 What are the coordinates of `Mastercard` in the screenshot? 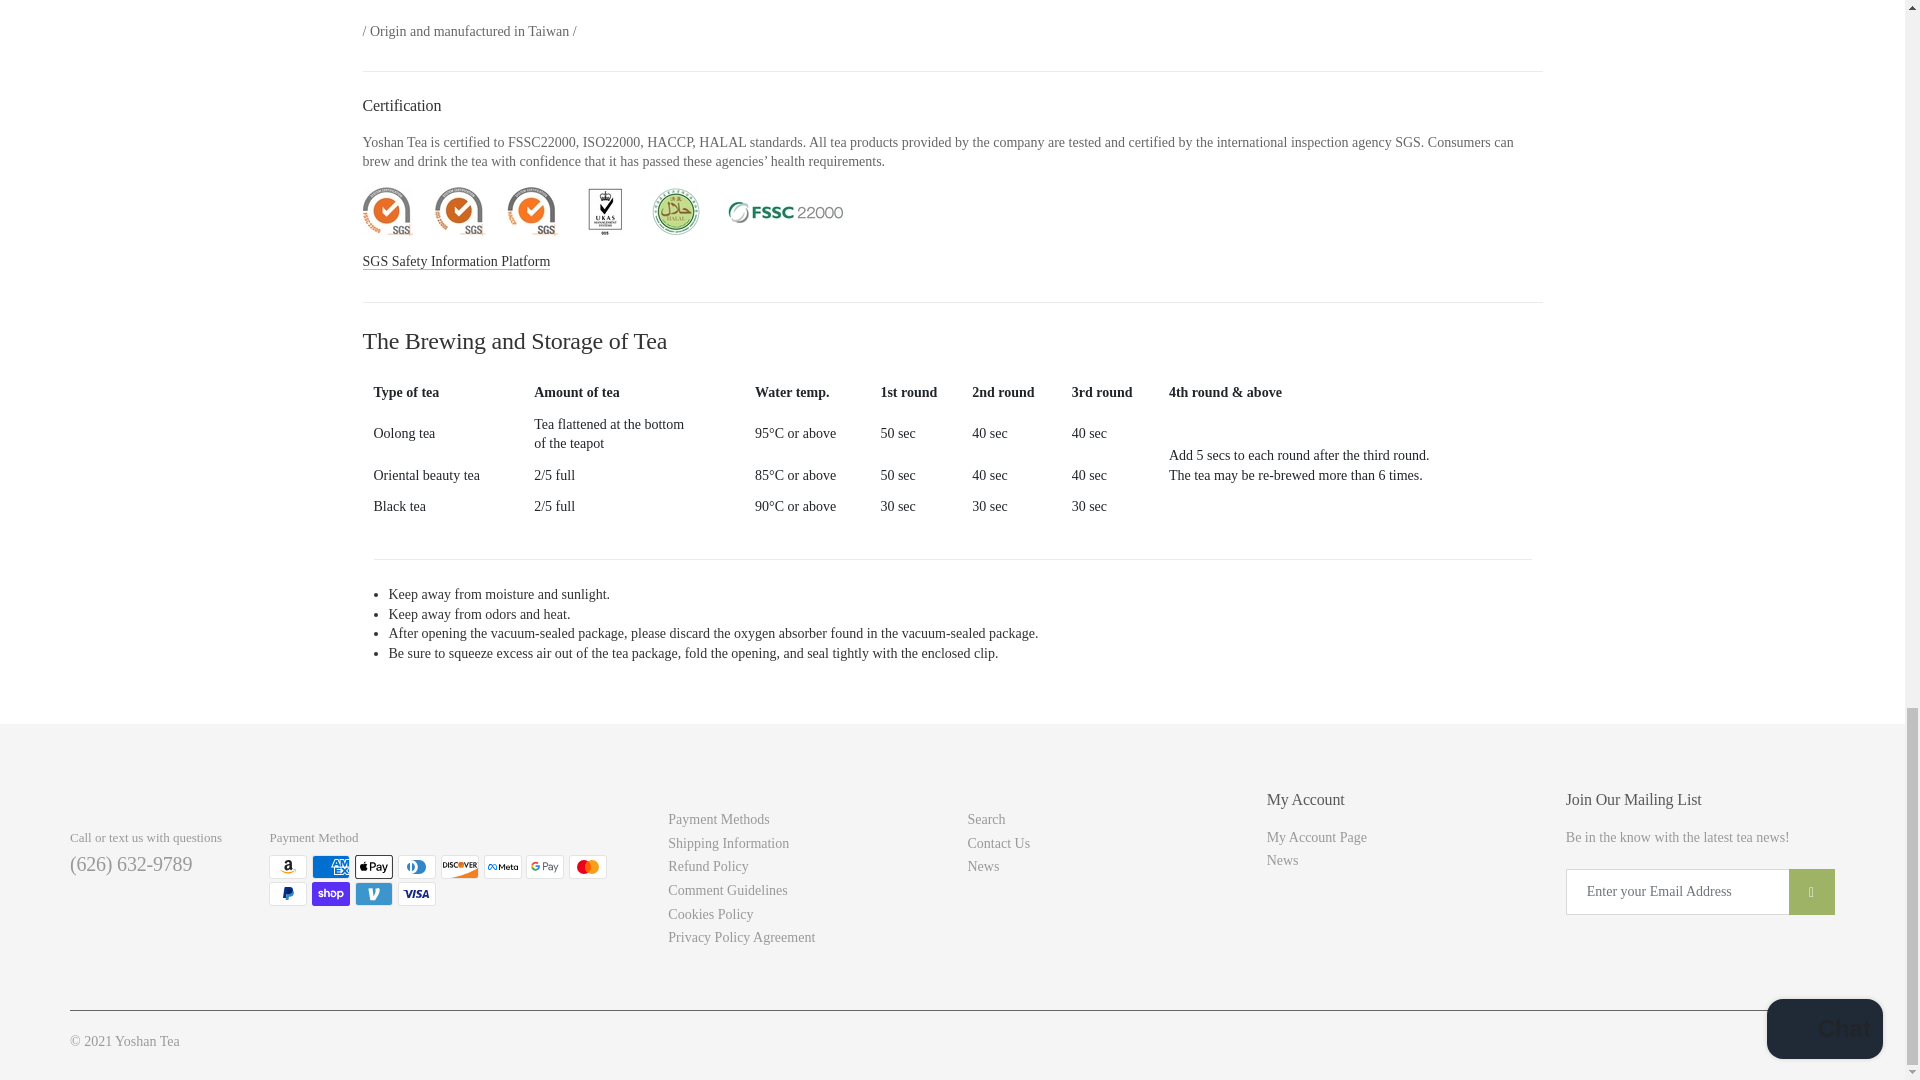 It's located at (587, 867).